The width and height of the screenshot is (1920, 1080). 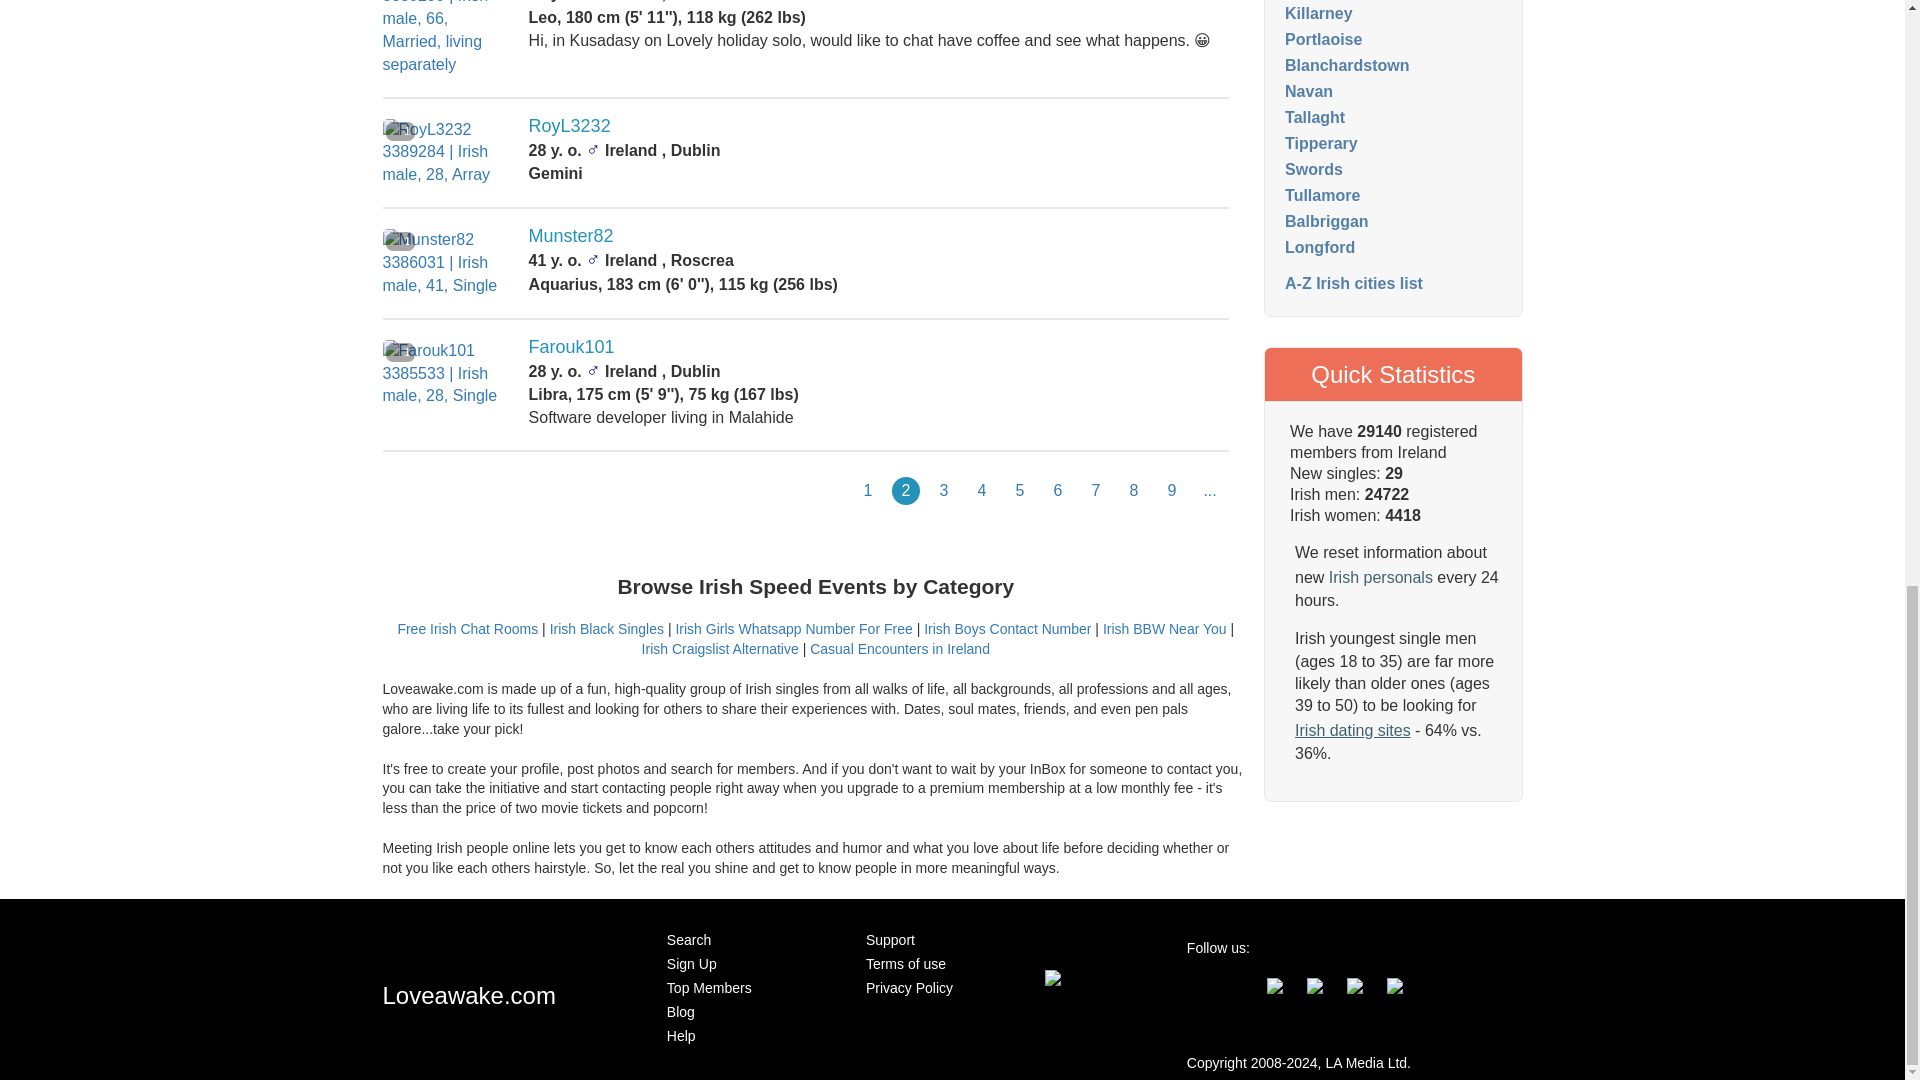 I want to click on RoyL3232, so click(x=570, y=126).